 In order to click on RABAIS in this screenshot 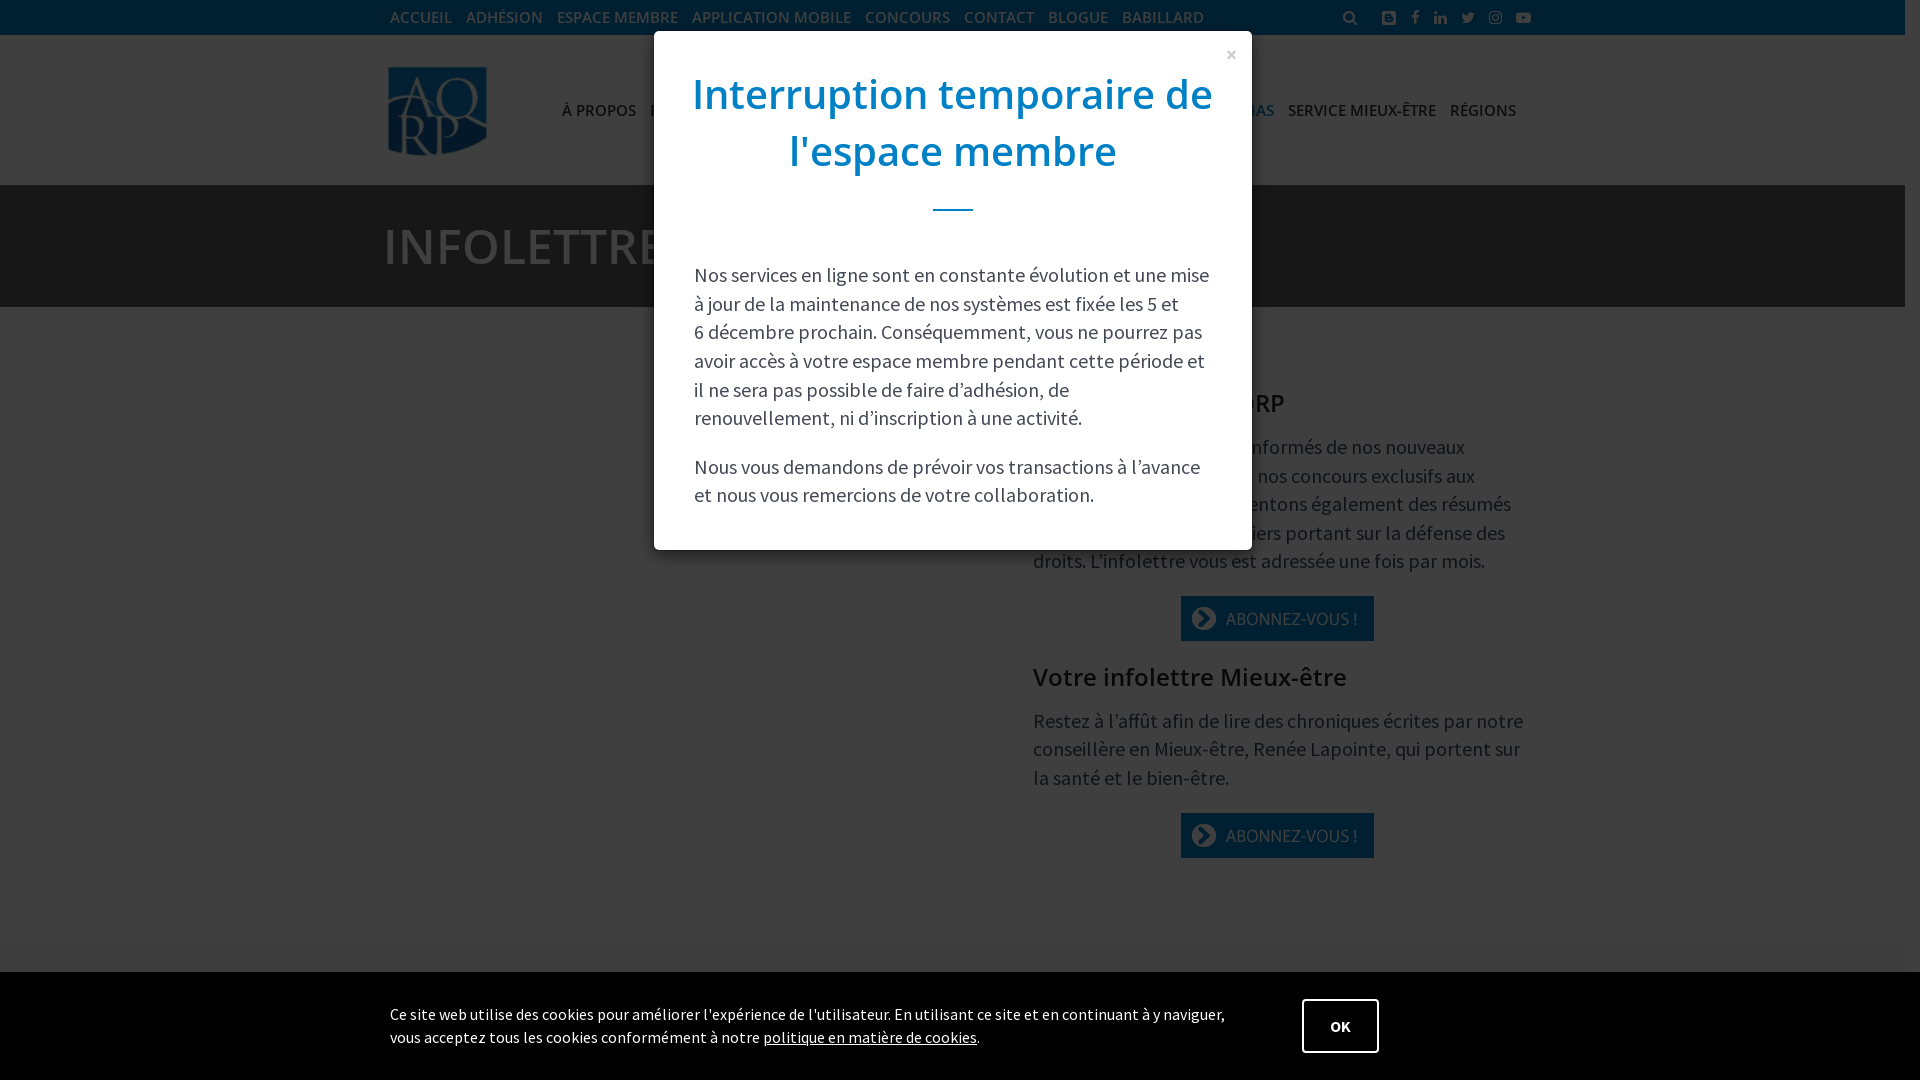, I will do `click(676, 110)`.